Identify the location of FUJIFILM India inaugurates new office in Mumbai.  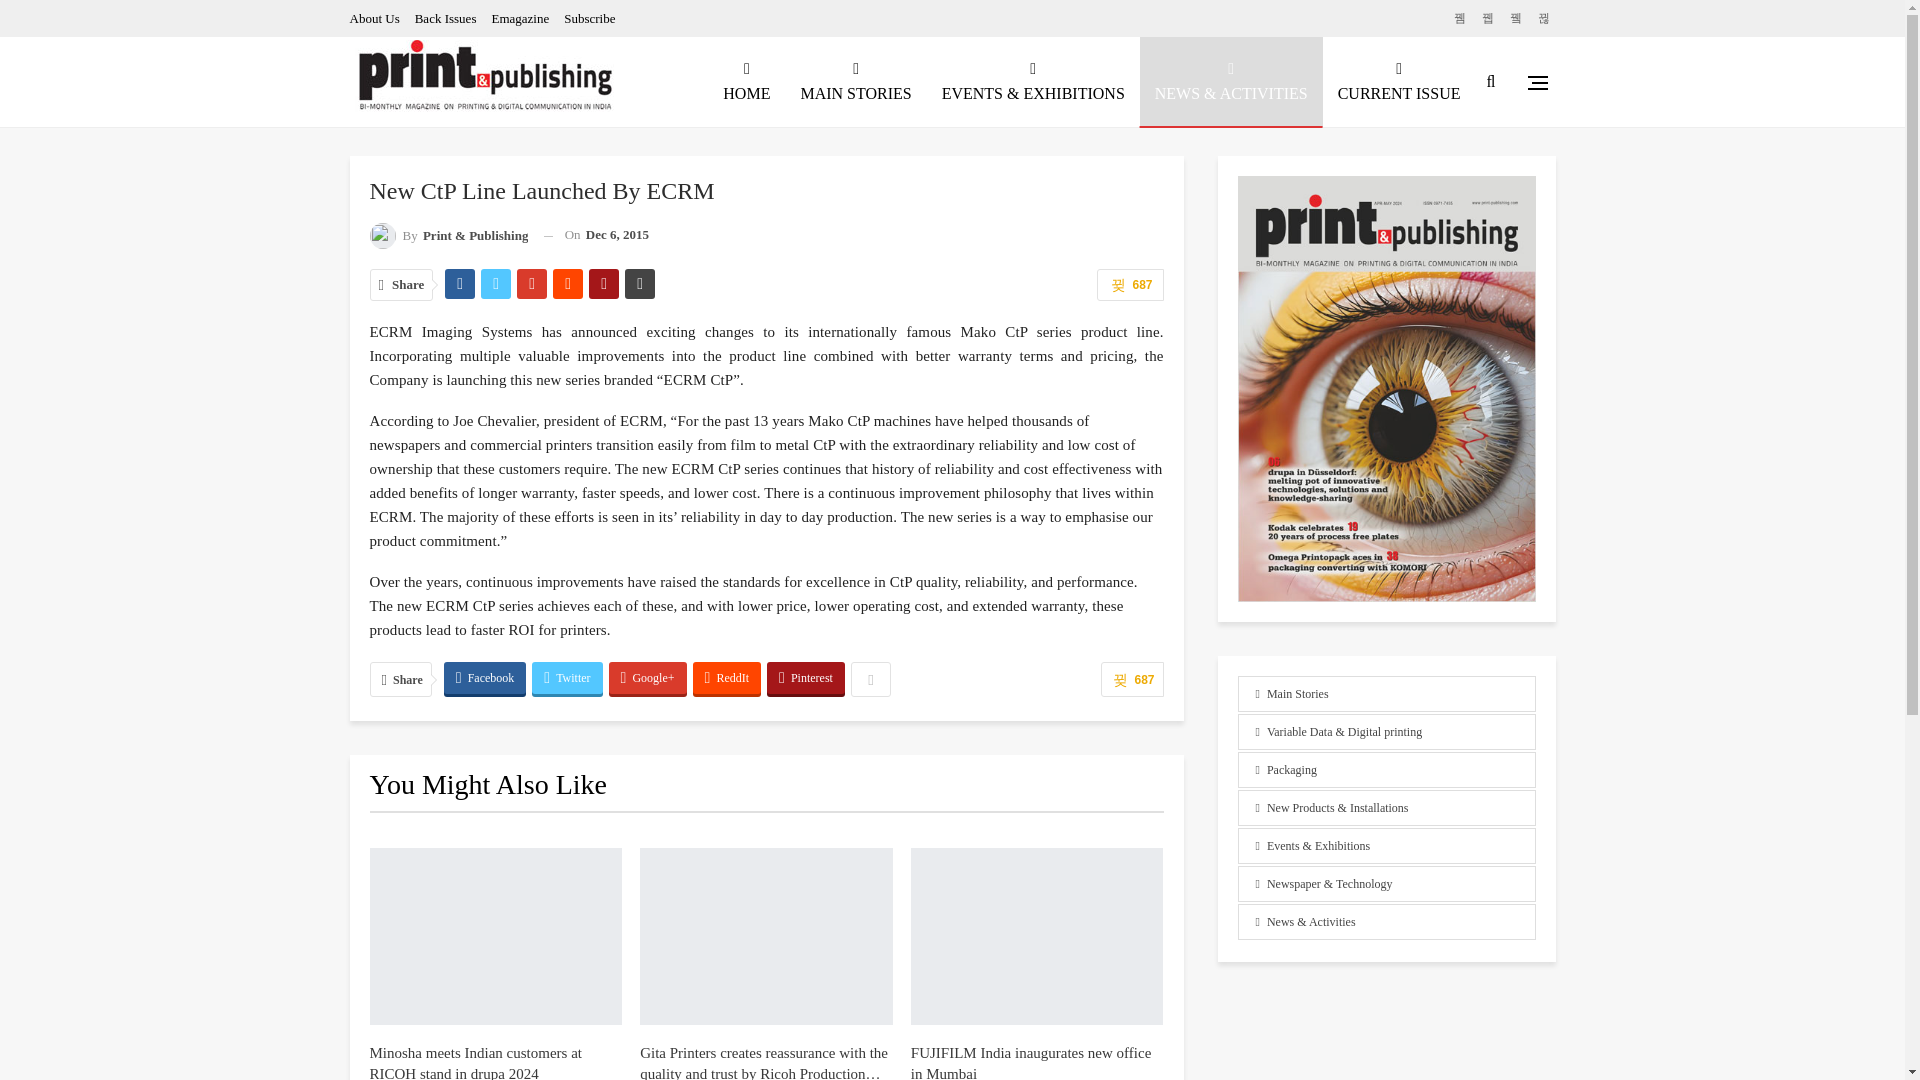
(1031, 1062).